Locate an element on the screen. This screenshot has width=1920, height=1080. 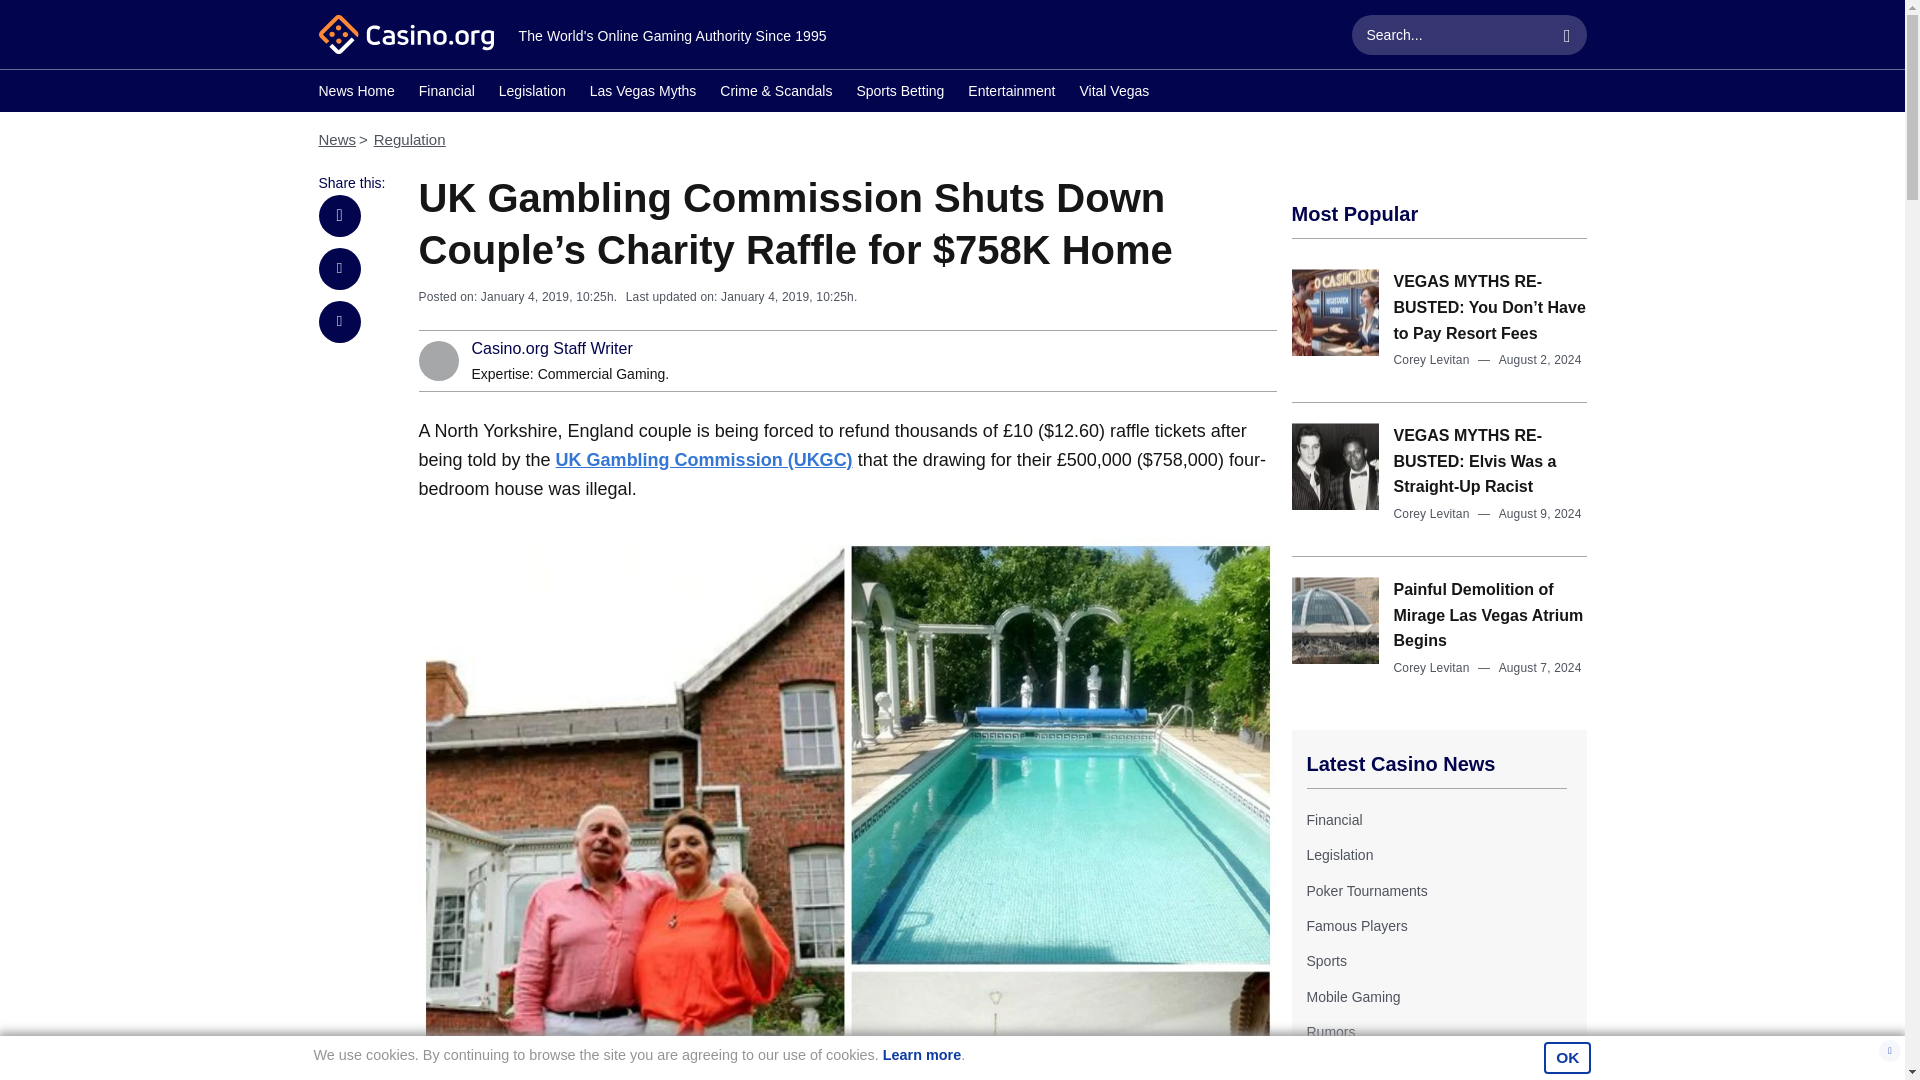
Famous Players is located at coordinates (1356, 926).